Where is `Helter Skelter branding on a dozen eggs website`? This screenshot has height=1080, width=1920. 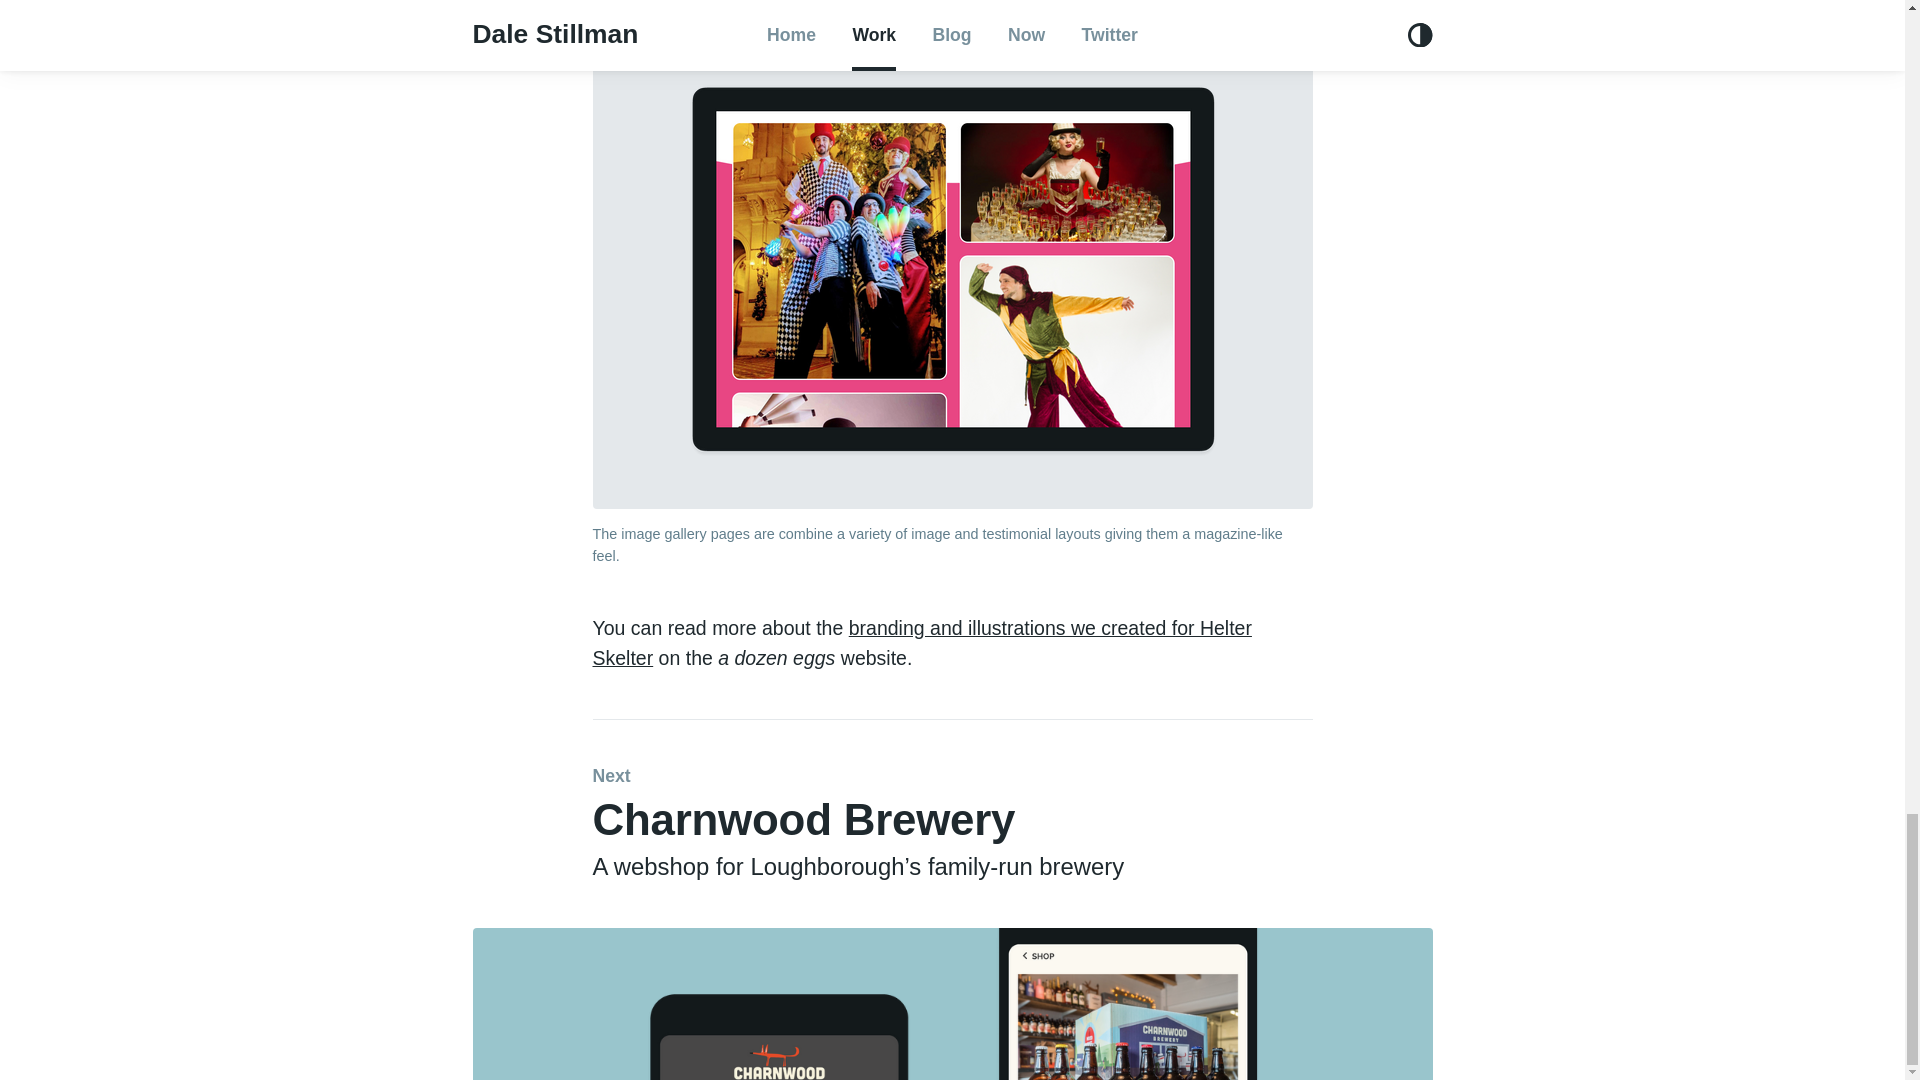 Helter Skelter branding on a dozen eggs website is located at coordinates (921, 642).